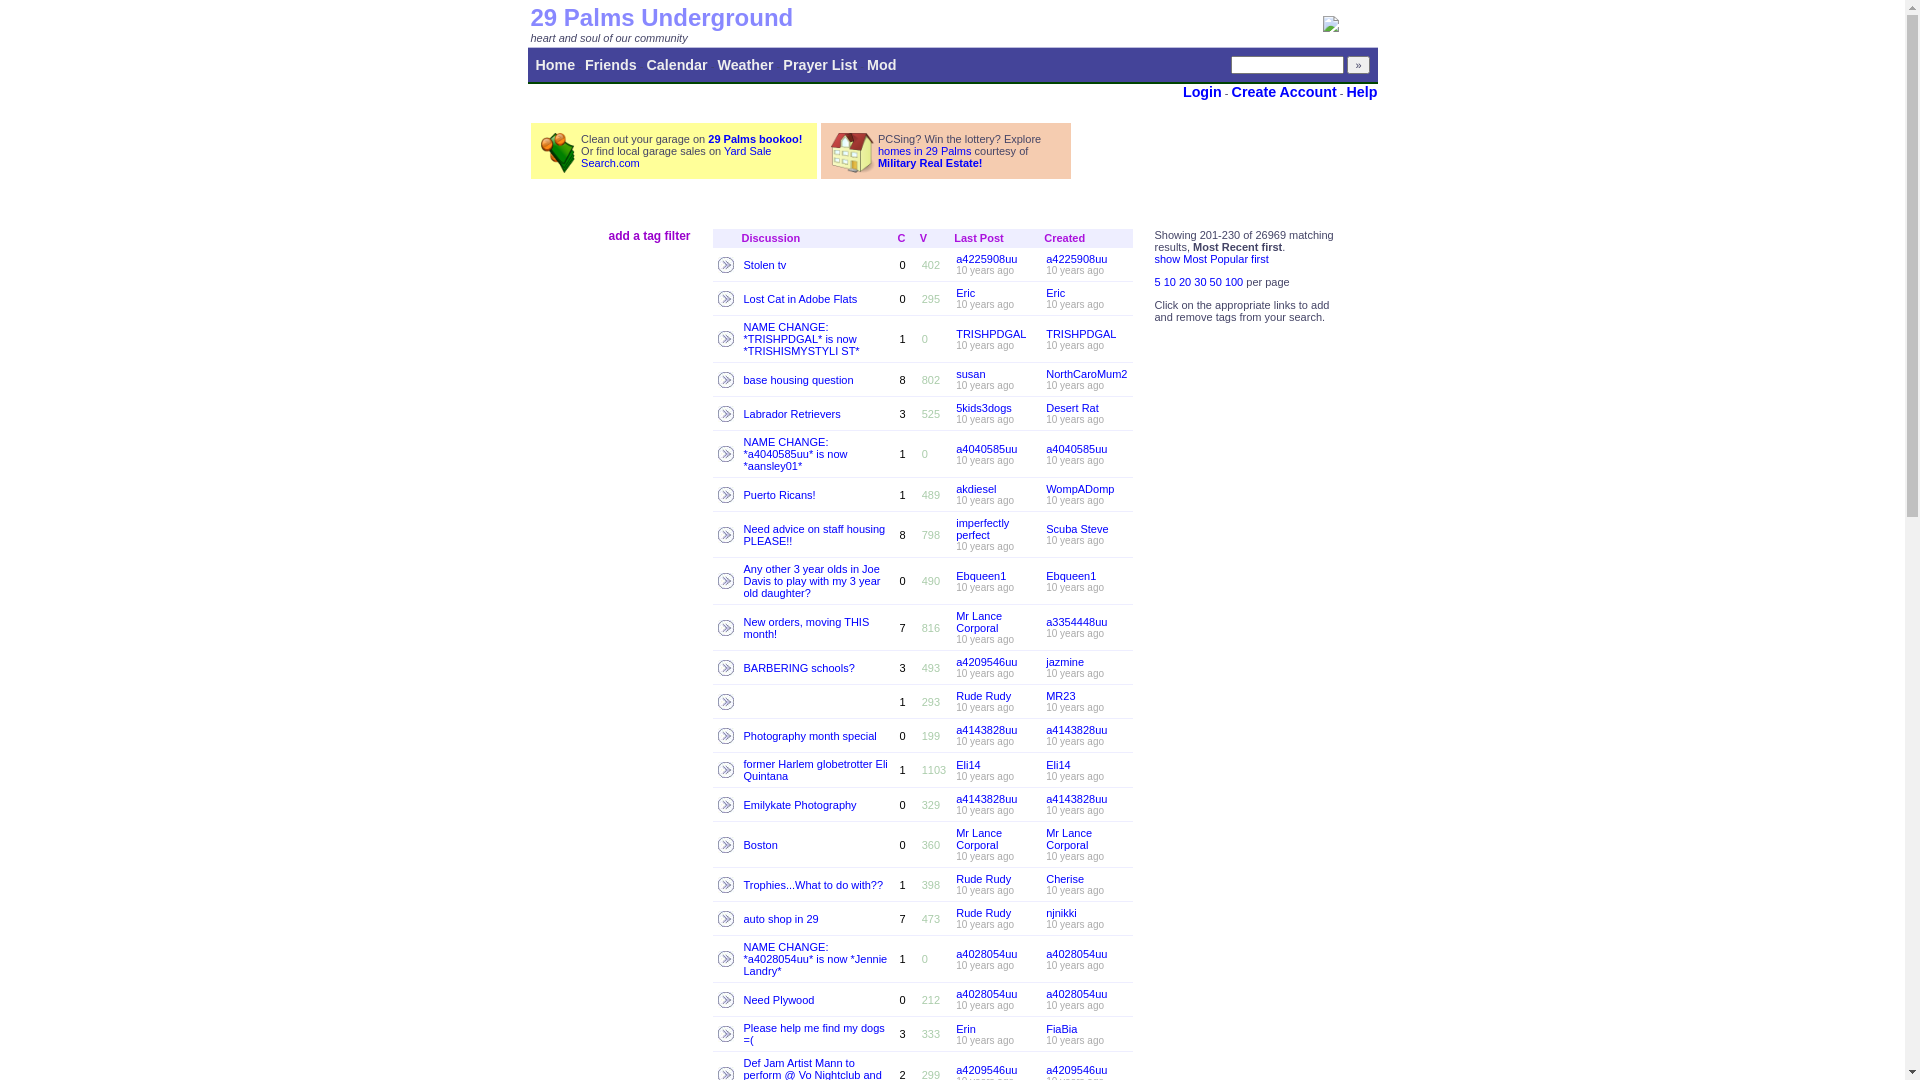 The image size is (1920, 1080). I want to click on 5kids3dogs, so click(984, 408).